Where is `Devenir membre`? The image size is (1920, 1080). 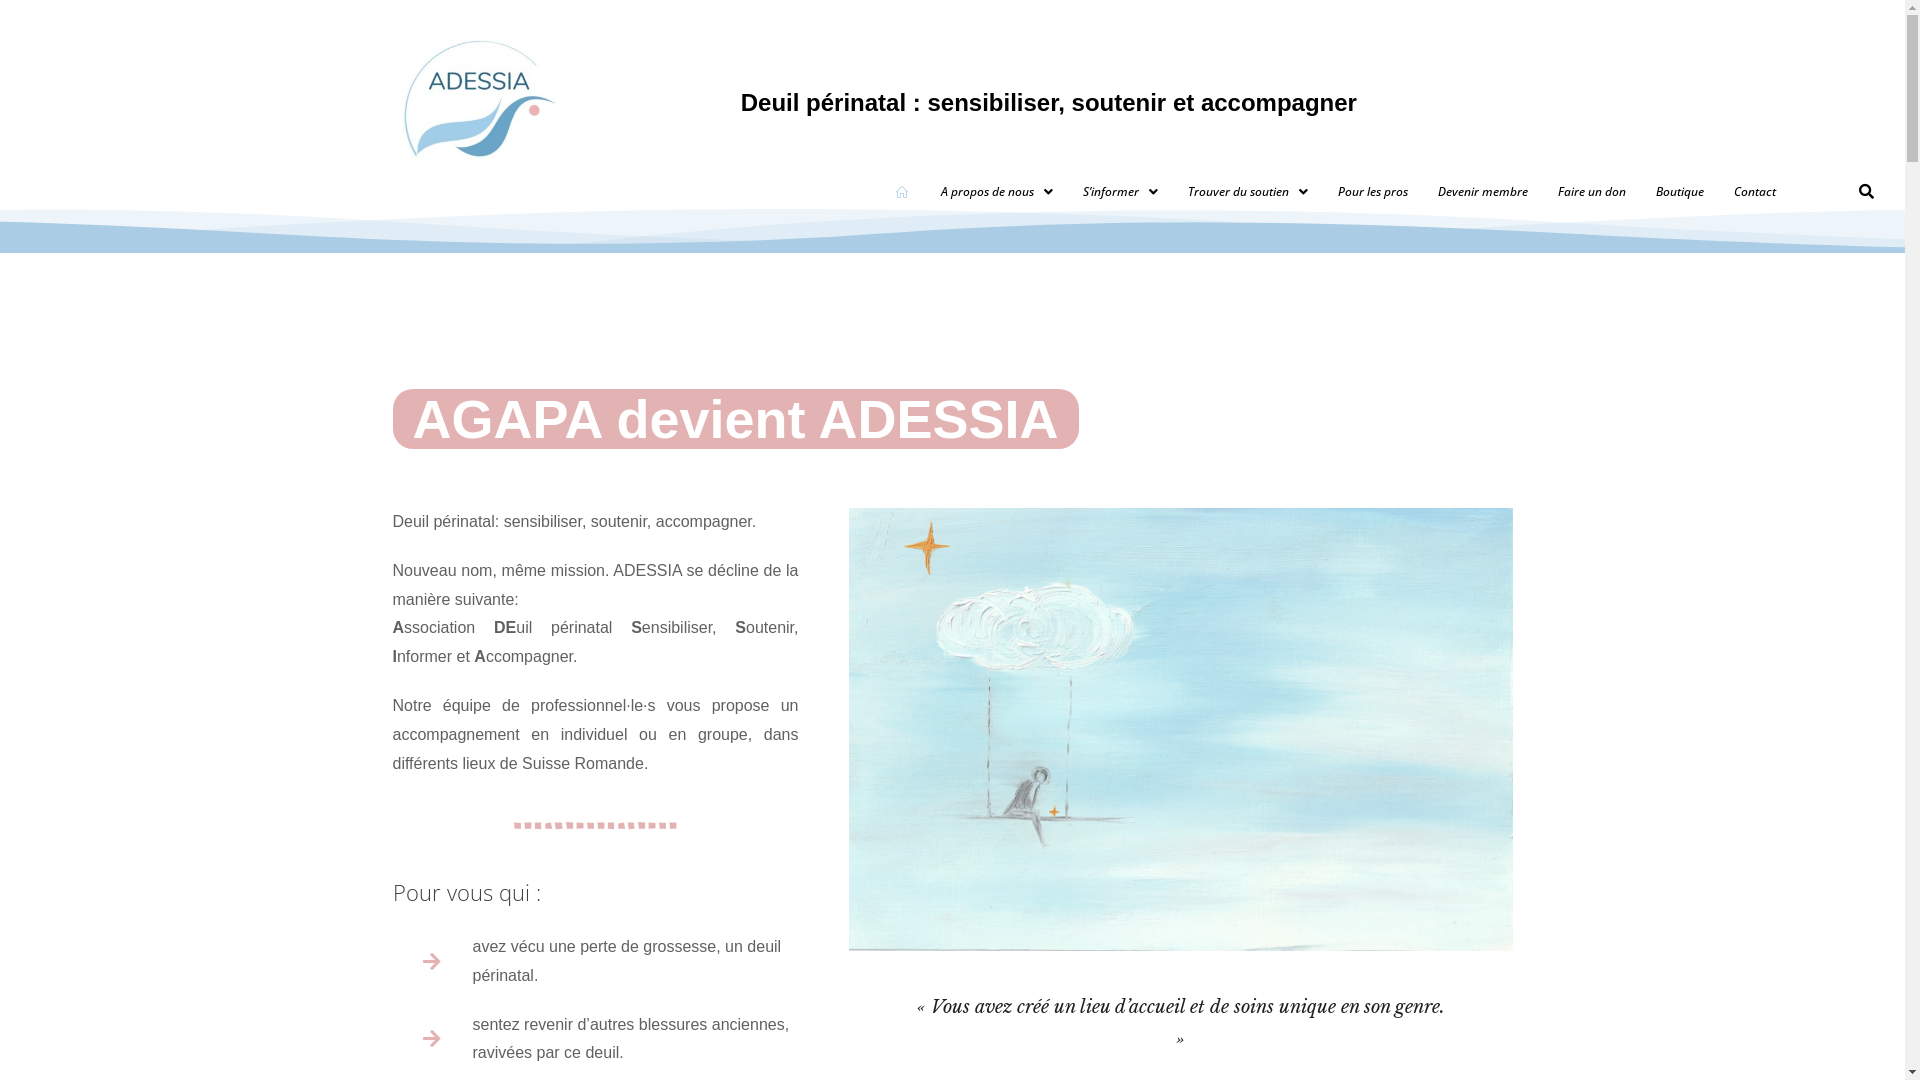 Devenir membre is located at coordinates (1483, 192).